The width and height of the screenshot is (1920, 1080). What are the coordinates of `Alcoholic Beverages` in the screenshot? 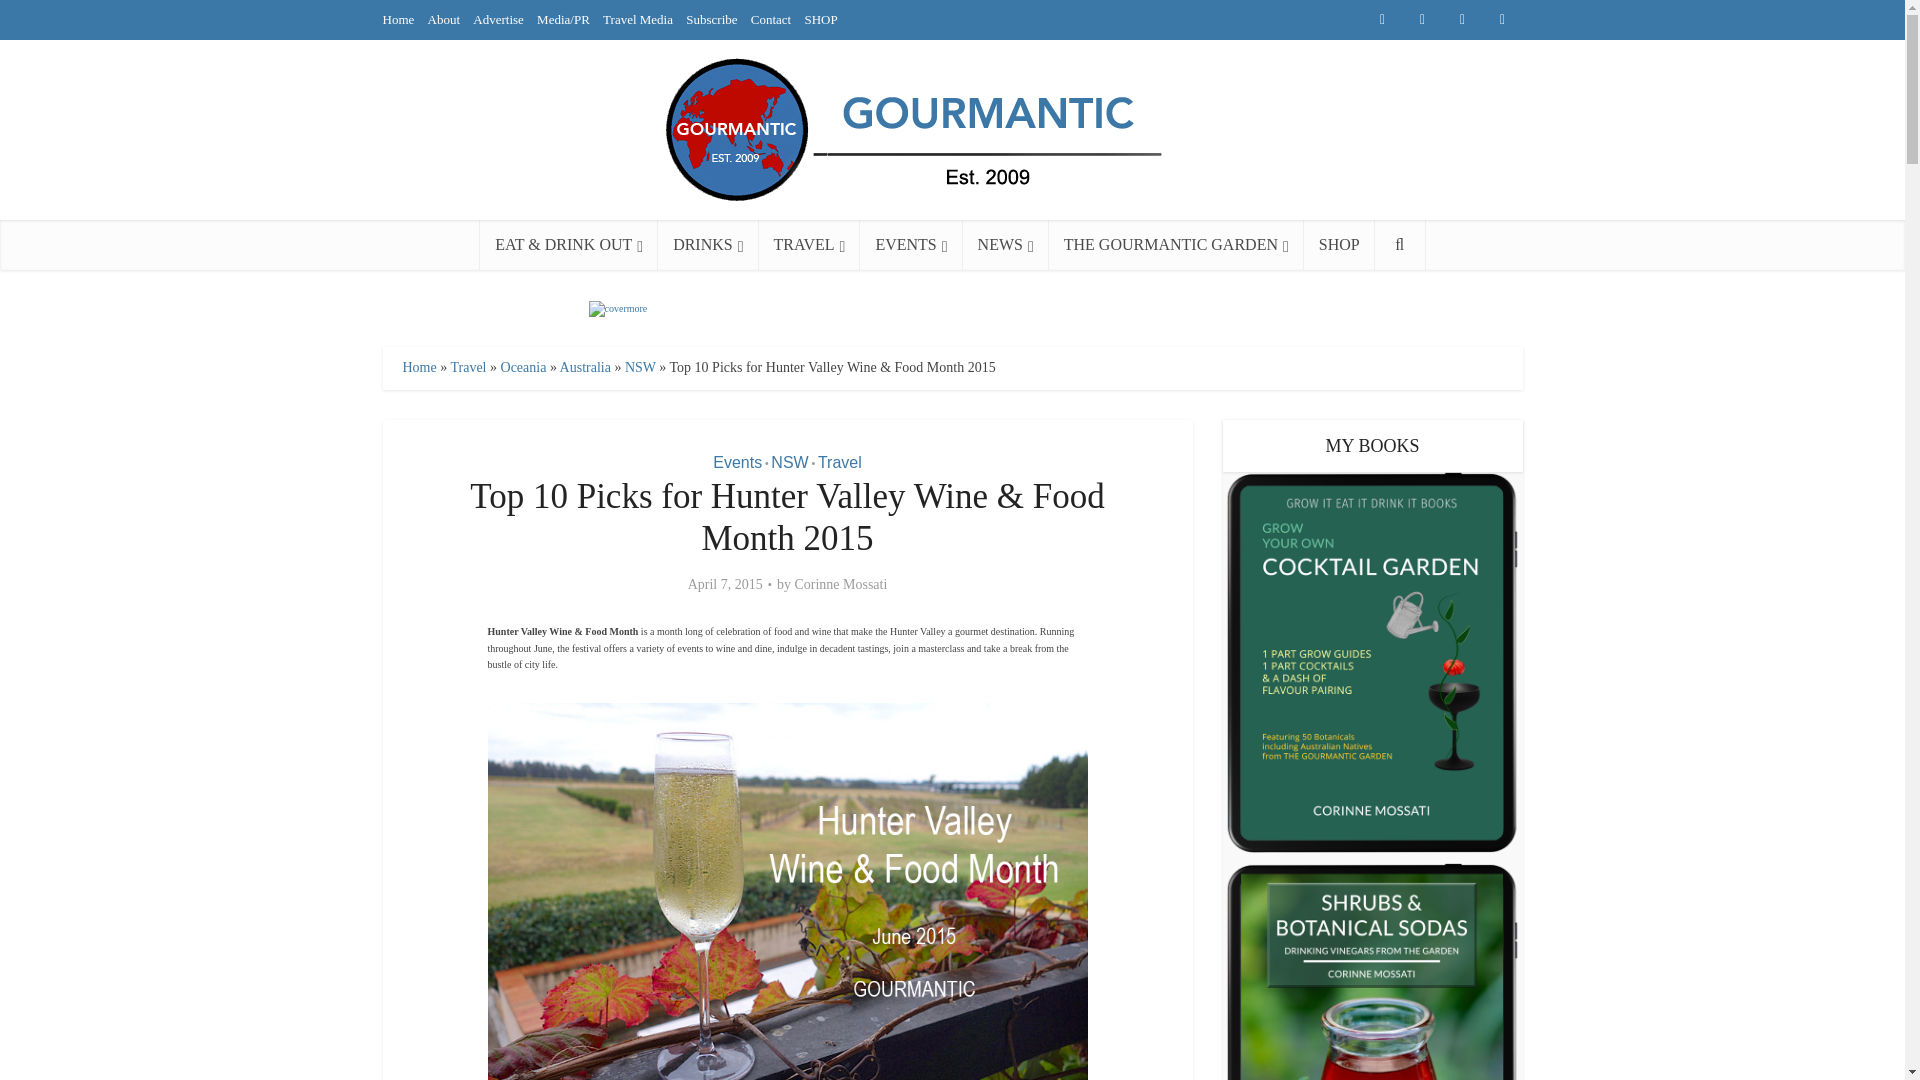 It's located at (708, 245).